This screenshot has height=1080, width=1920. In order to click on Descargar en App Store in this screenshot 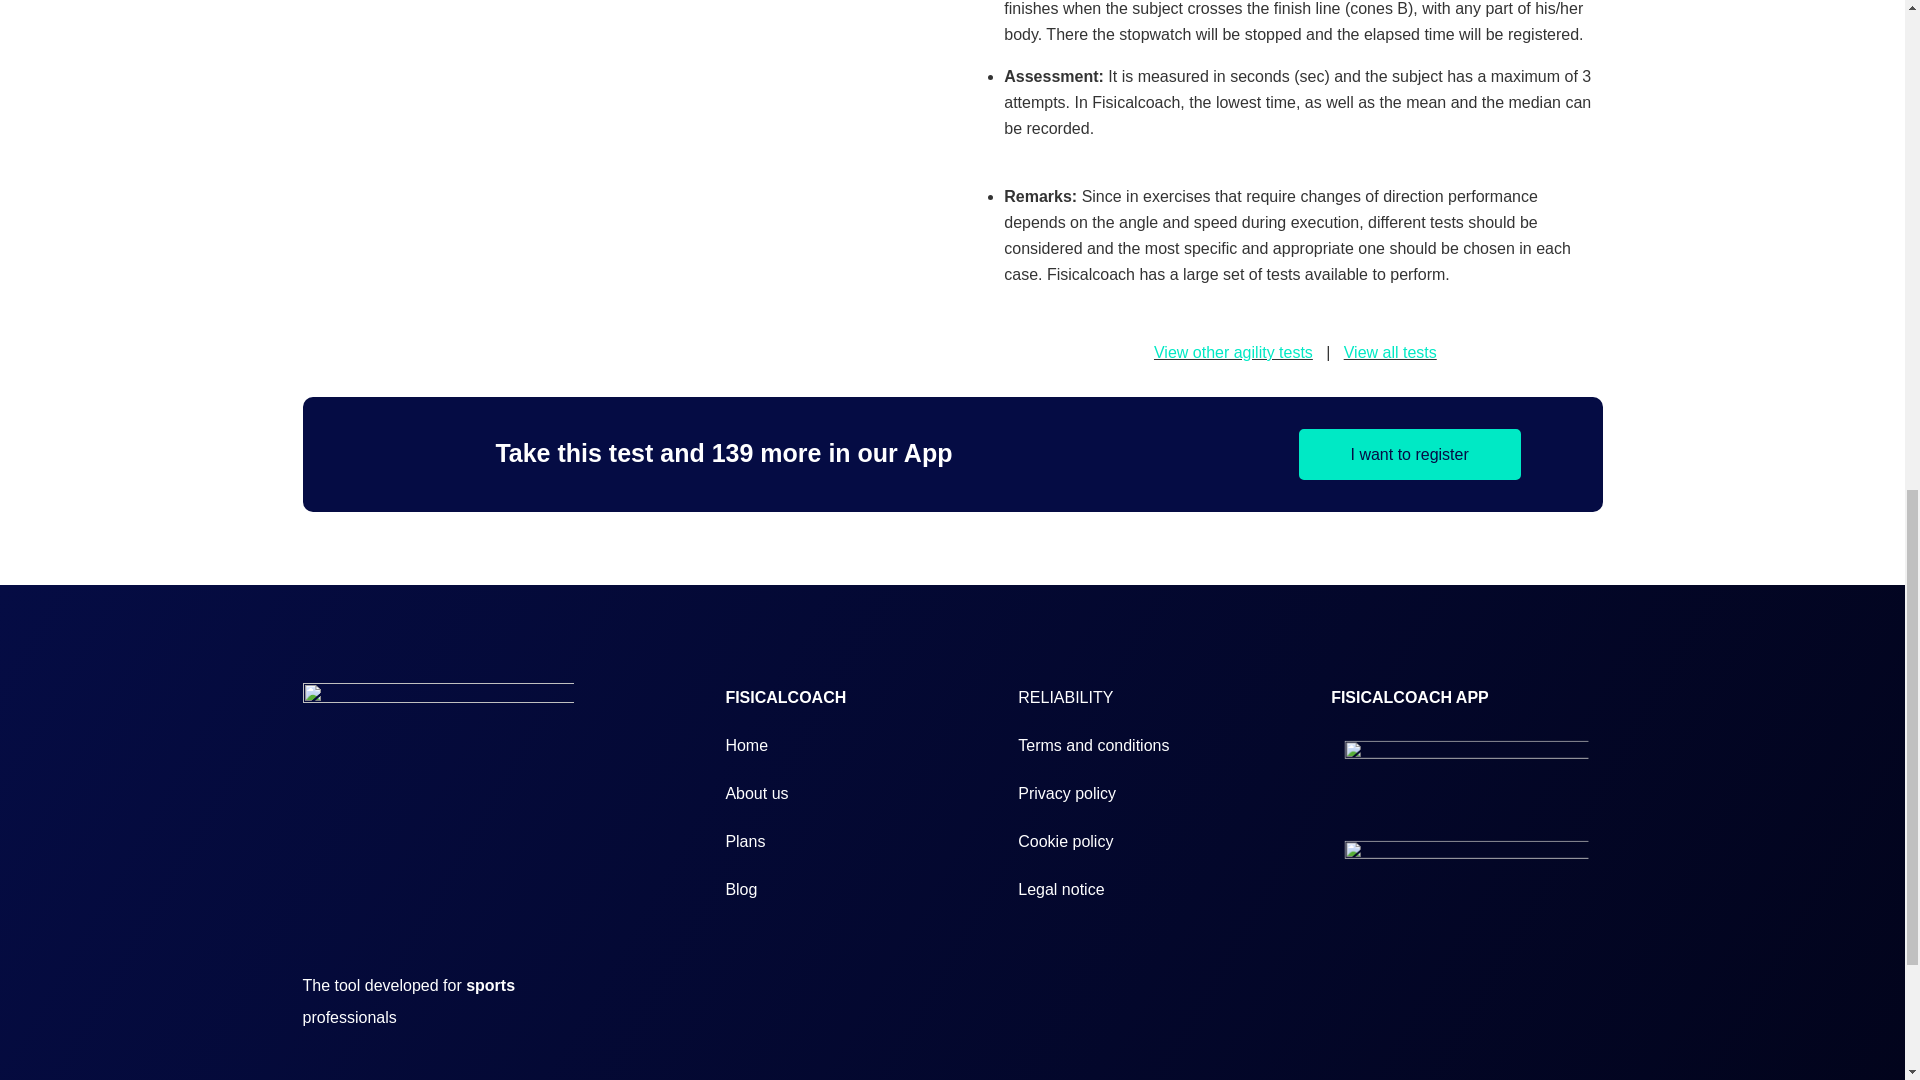, I will do `click(1480, 878)`.